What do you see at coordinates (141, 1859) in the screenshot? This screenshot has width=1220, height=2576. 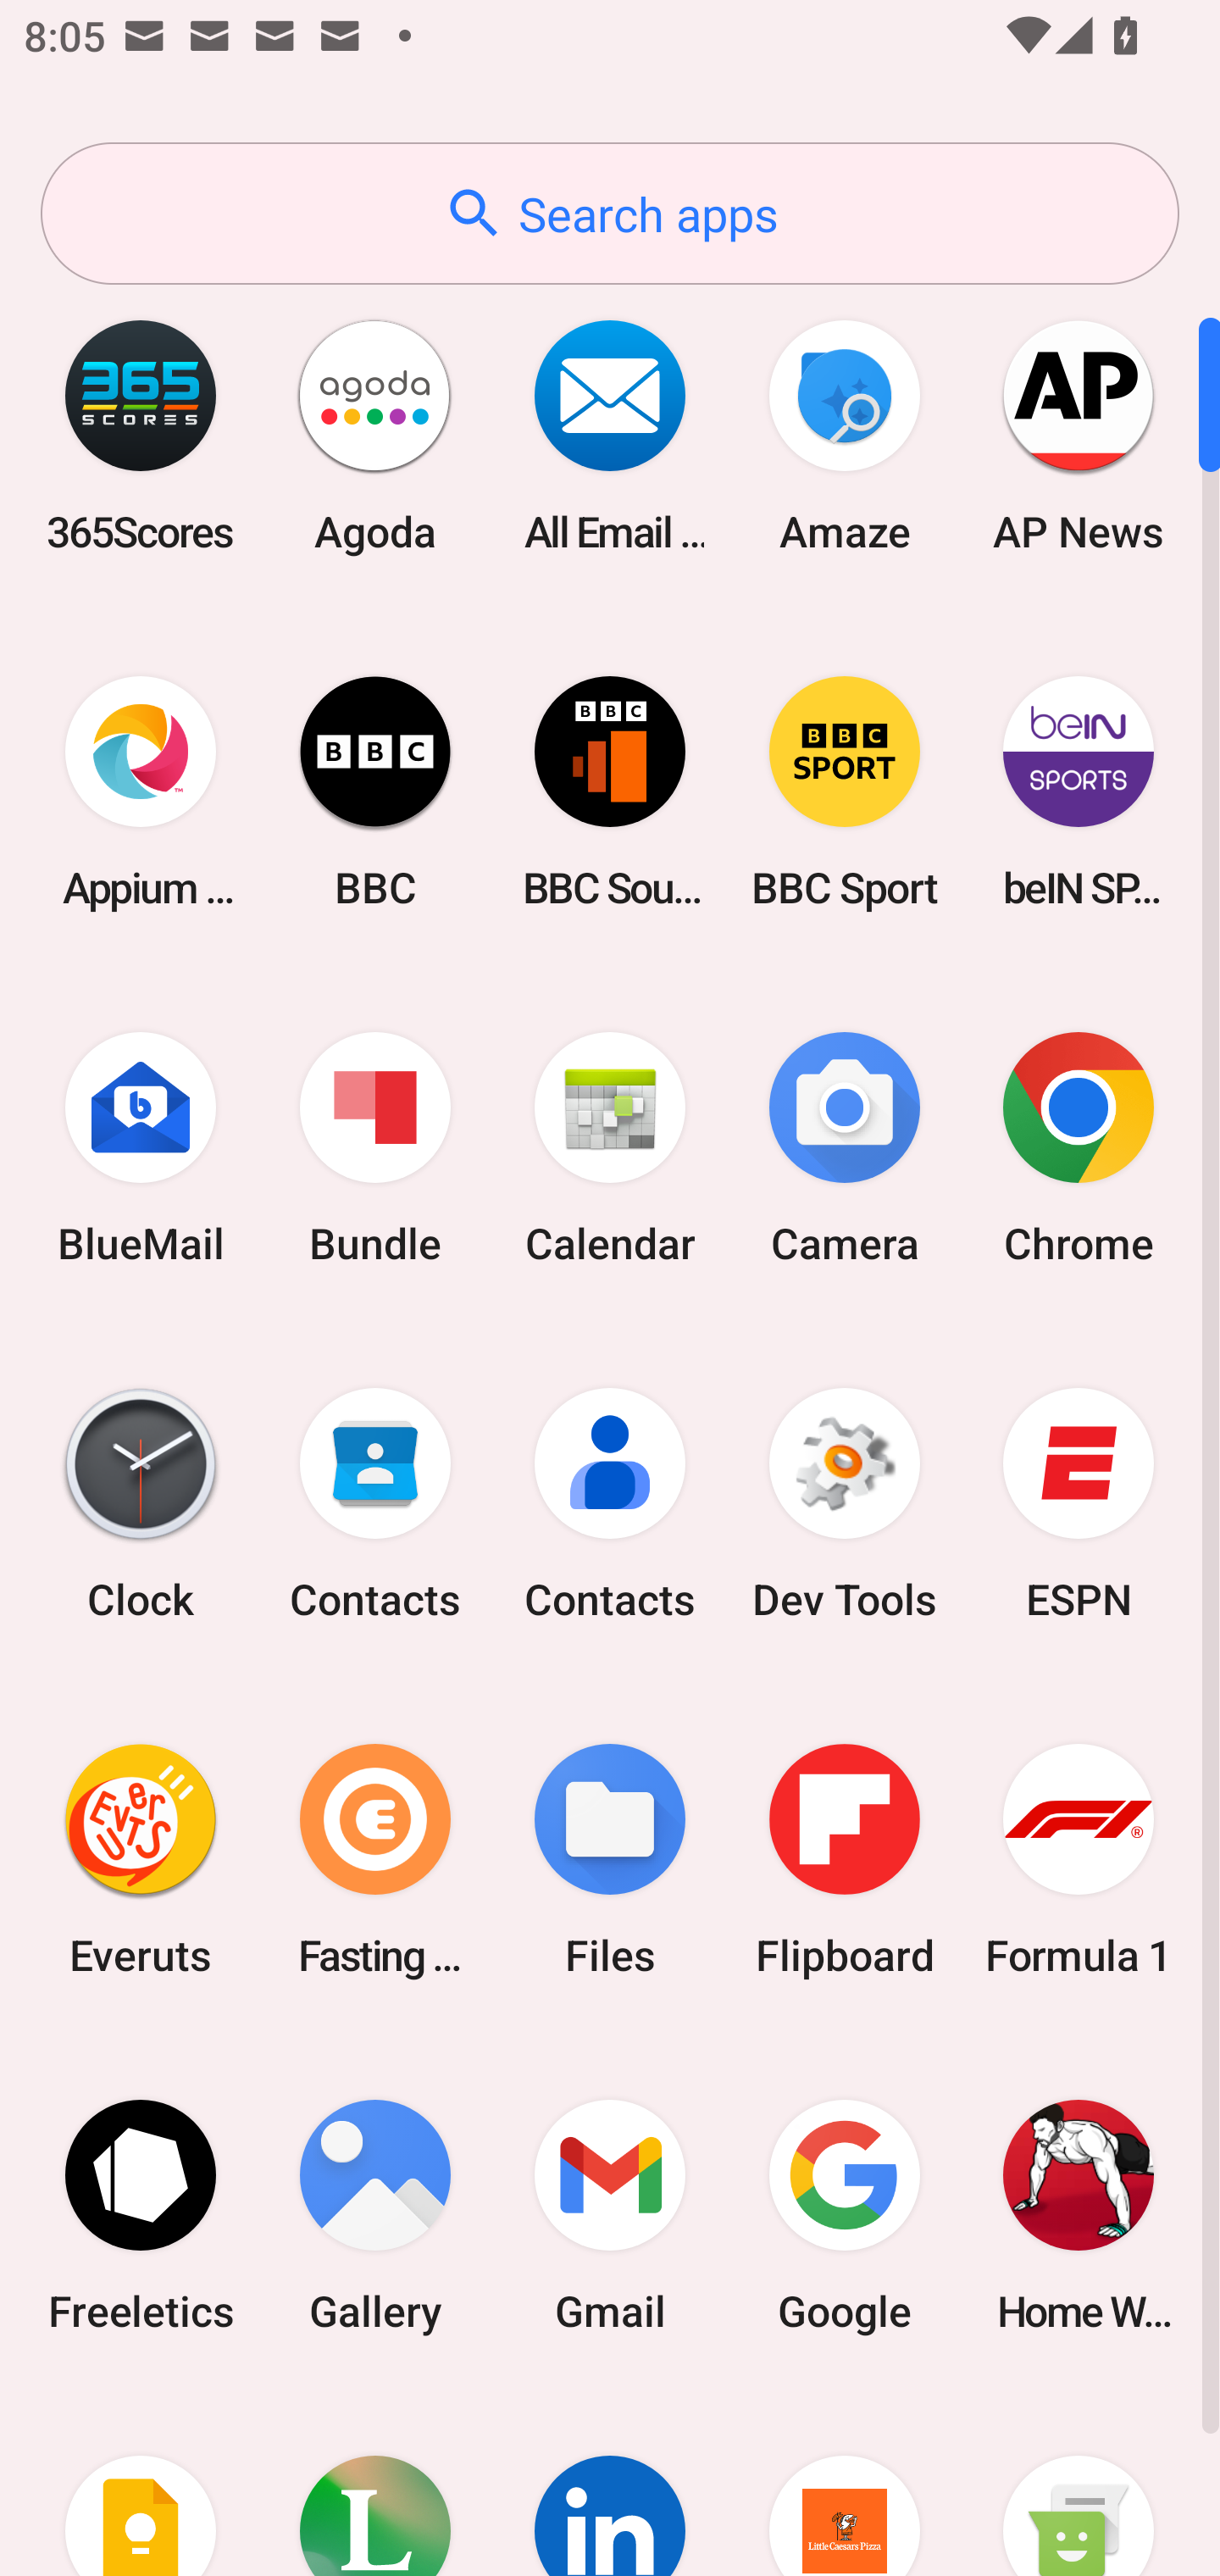 I see `Everuts` at bounding box center [141, 1859].